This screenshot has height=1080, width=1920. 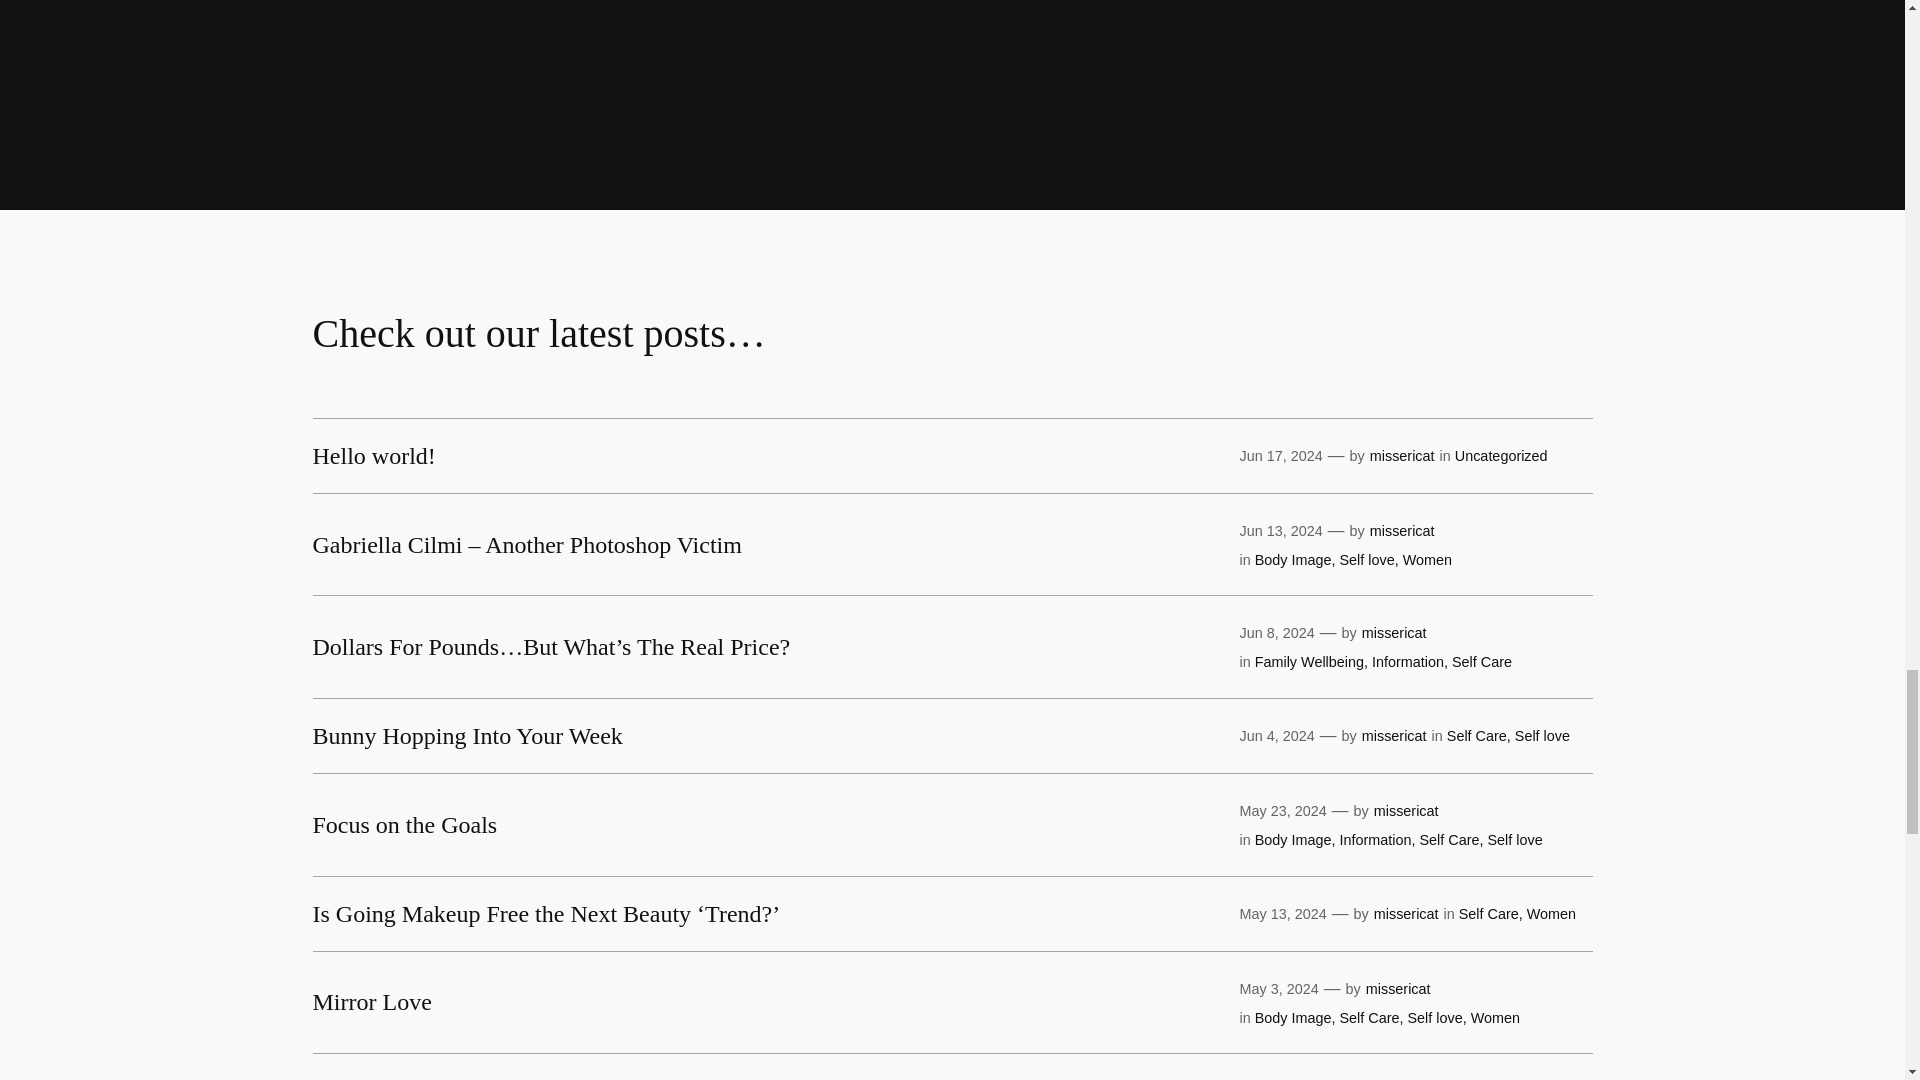 I want to click on Women, so click(x=1427, y=560).